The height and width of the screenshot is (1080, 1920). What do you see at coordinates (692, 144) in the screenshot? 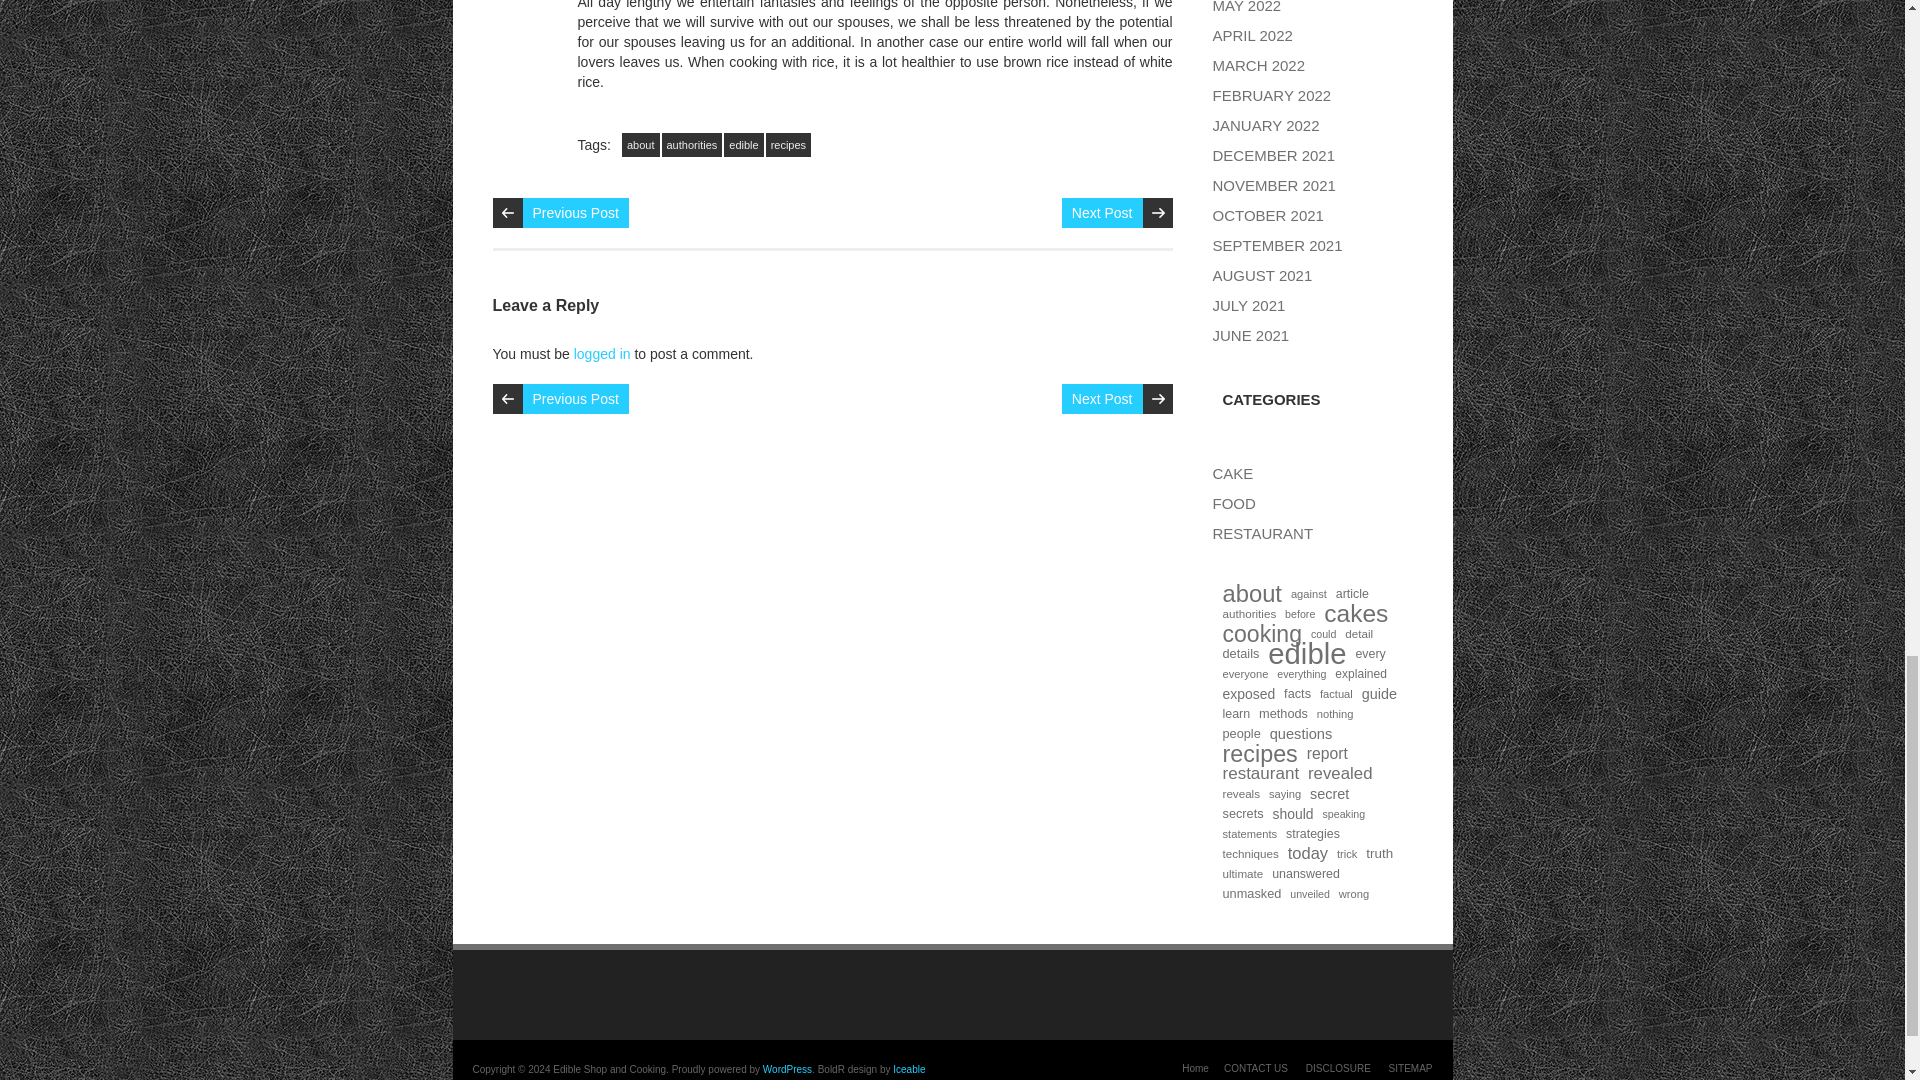
I see `authorities` at bounding box center [692, 144].